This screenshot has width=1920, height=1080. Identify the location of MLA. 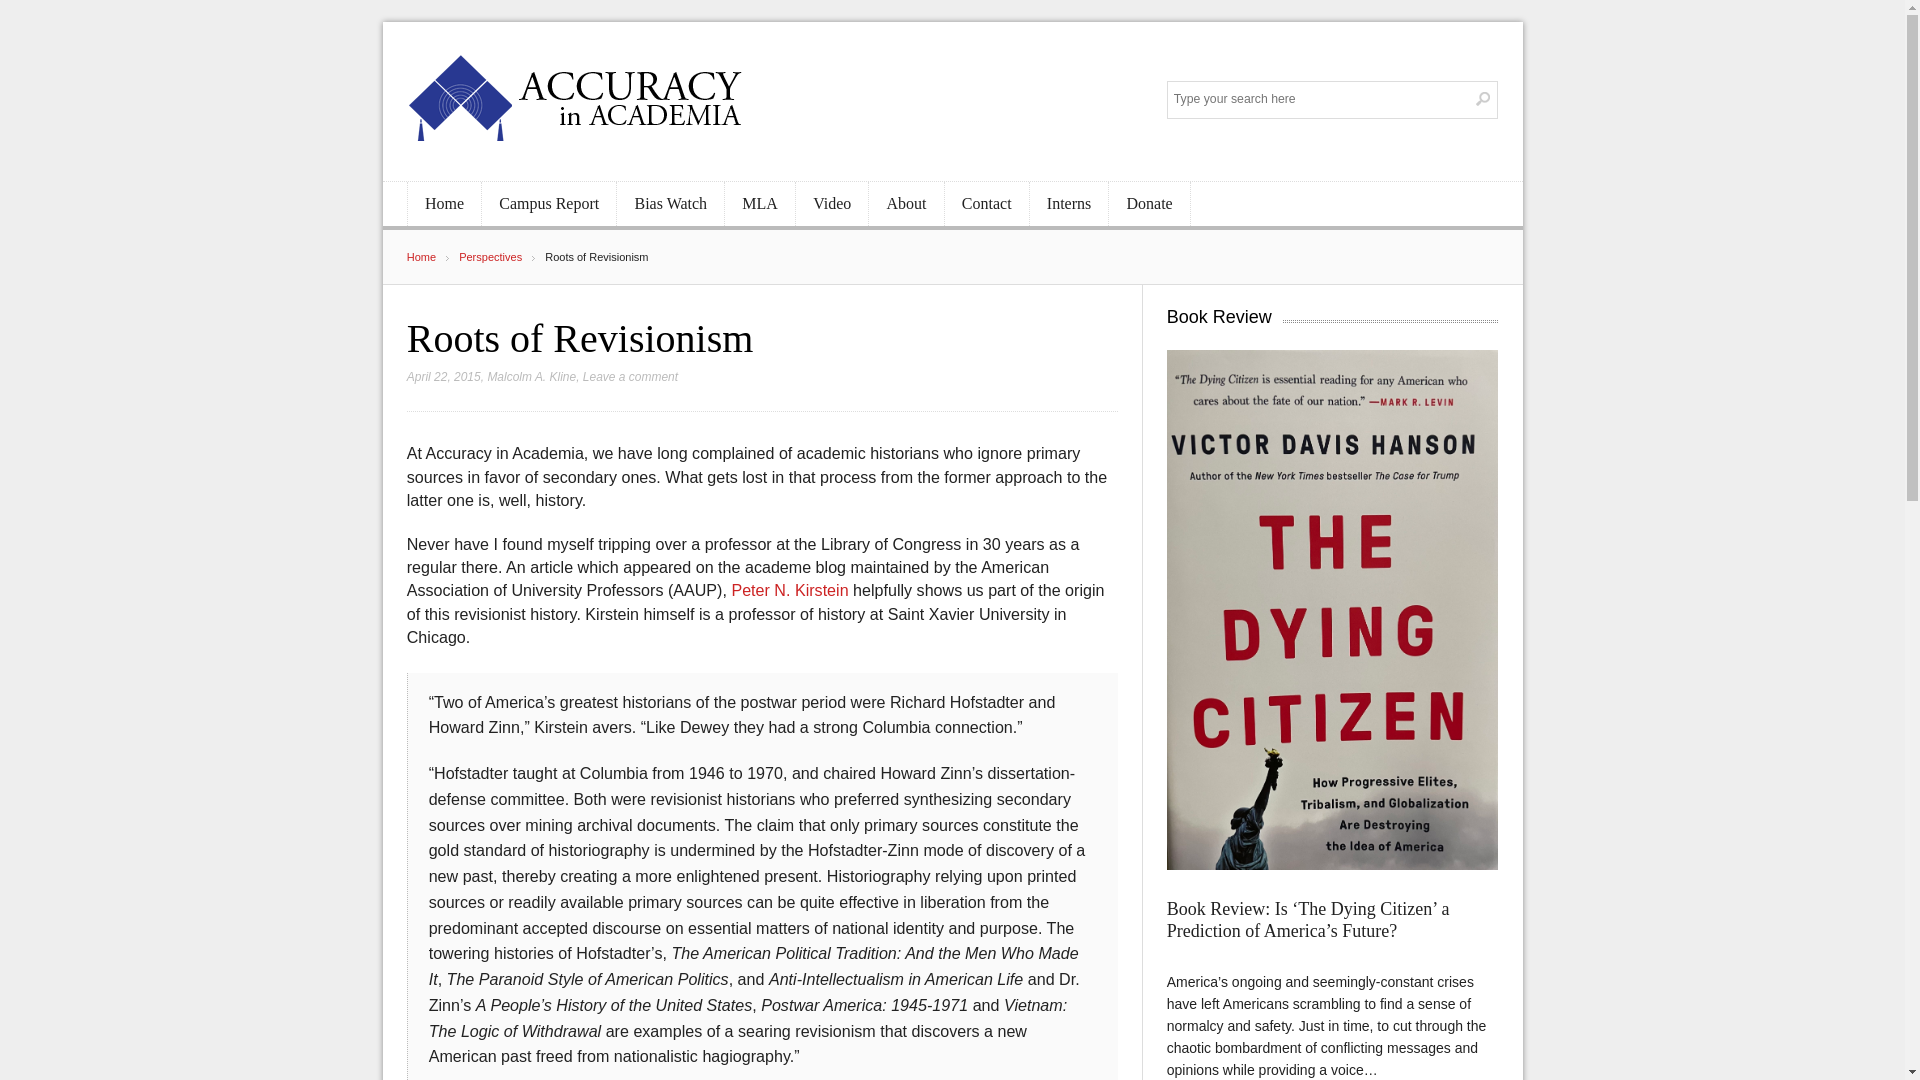
(760, 204).